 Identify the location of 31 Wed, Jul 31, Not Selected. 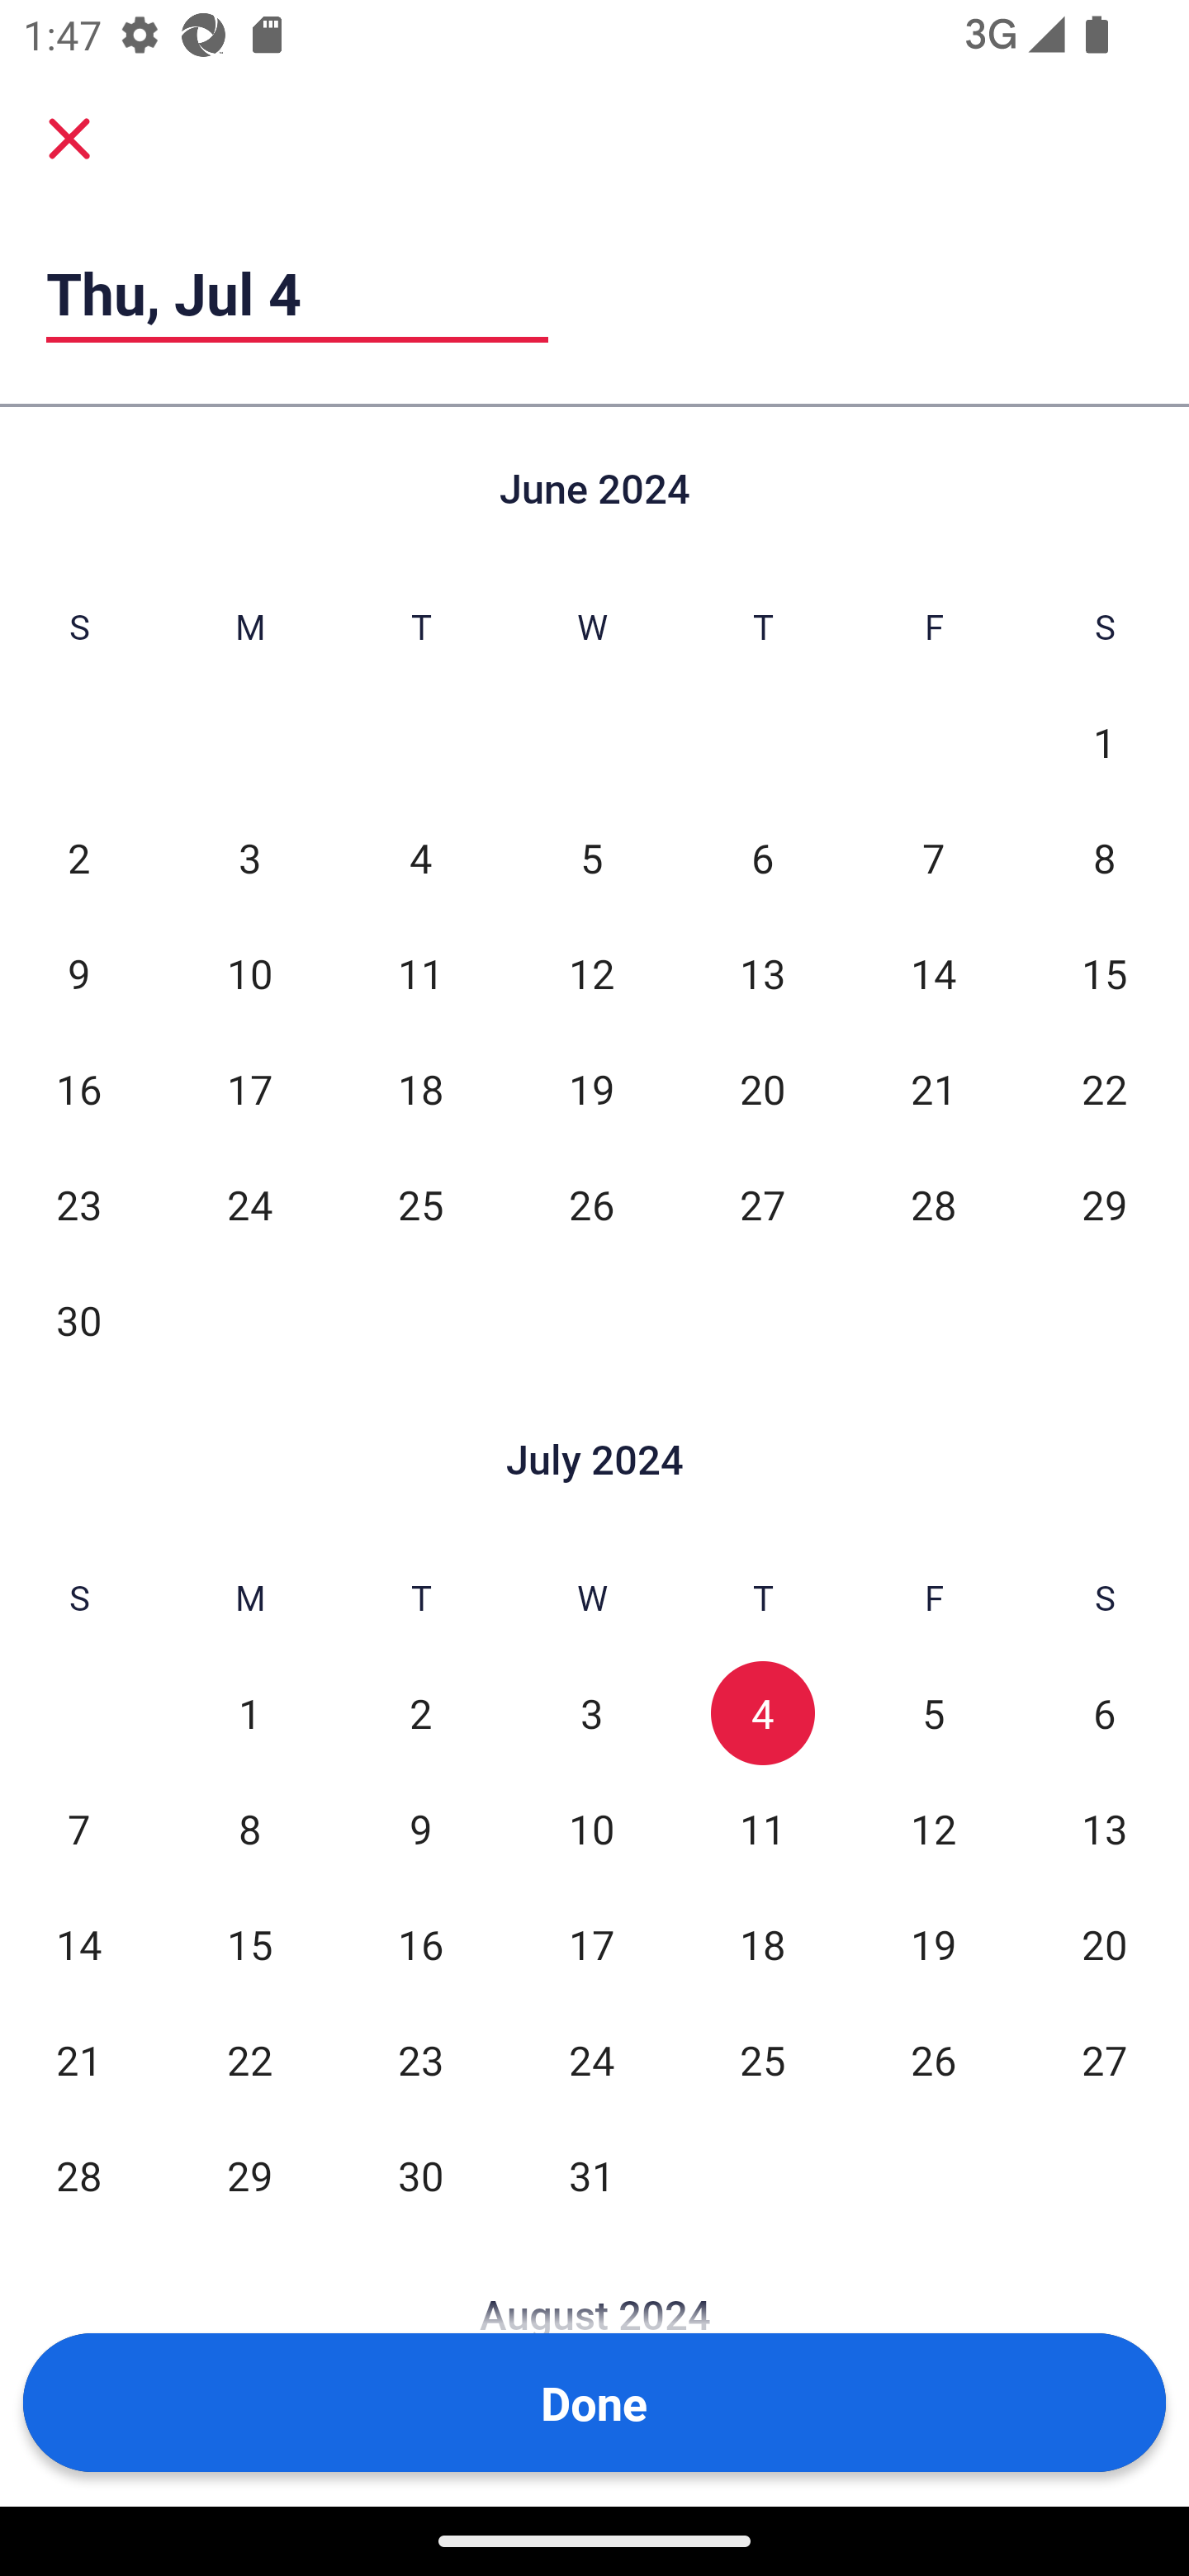
(591, 2175).